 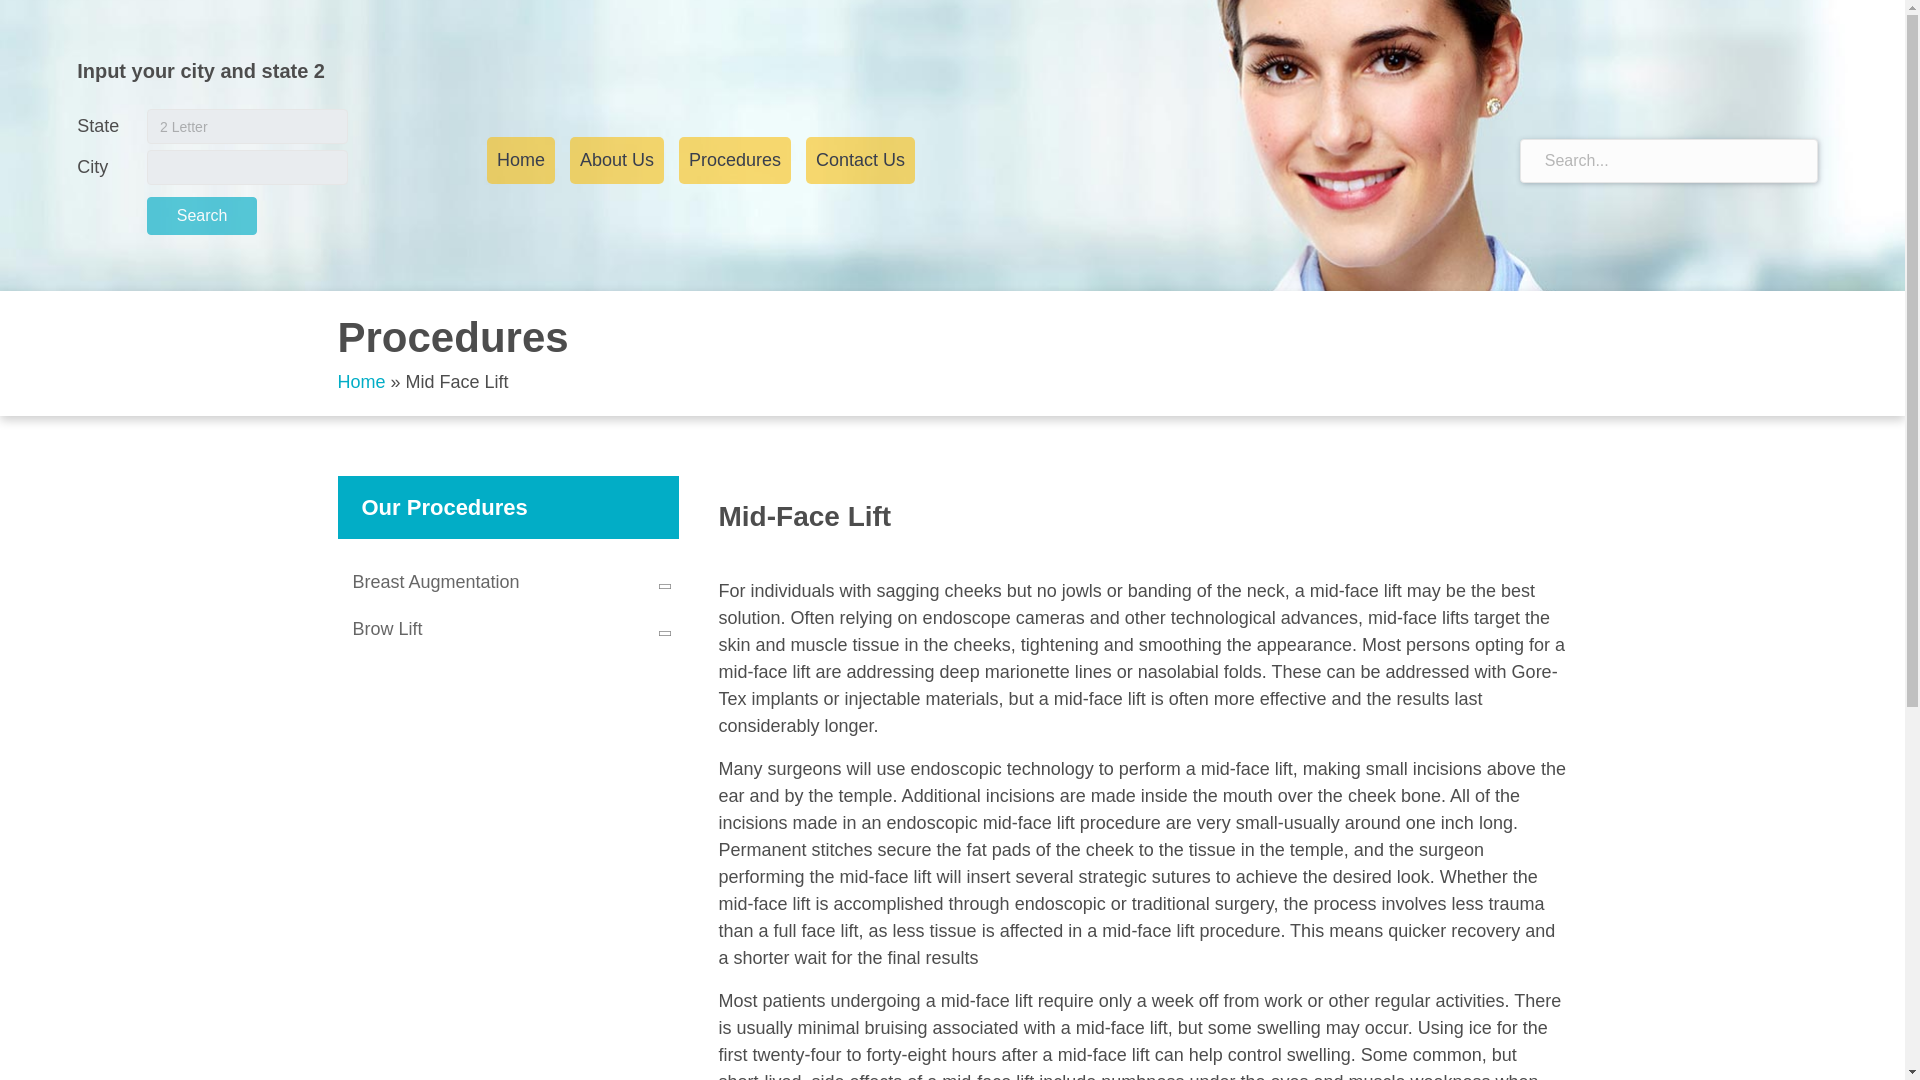 What do you see at coordinates (520, 160) in the screenshot?
I see `Home` at bounding box center [520, 160].